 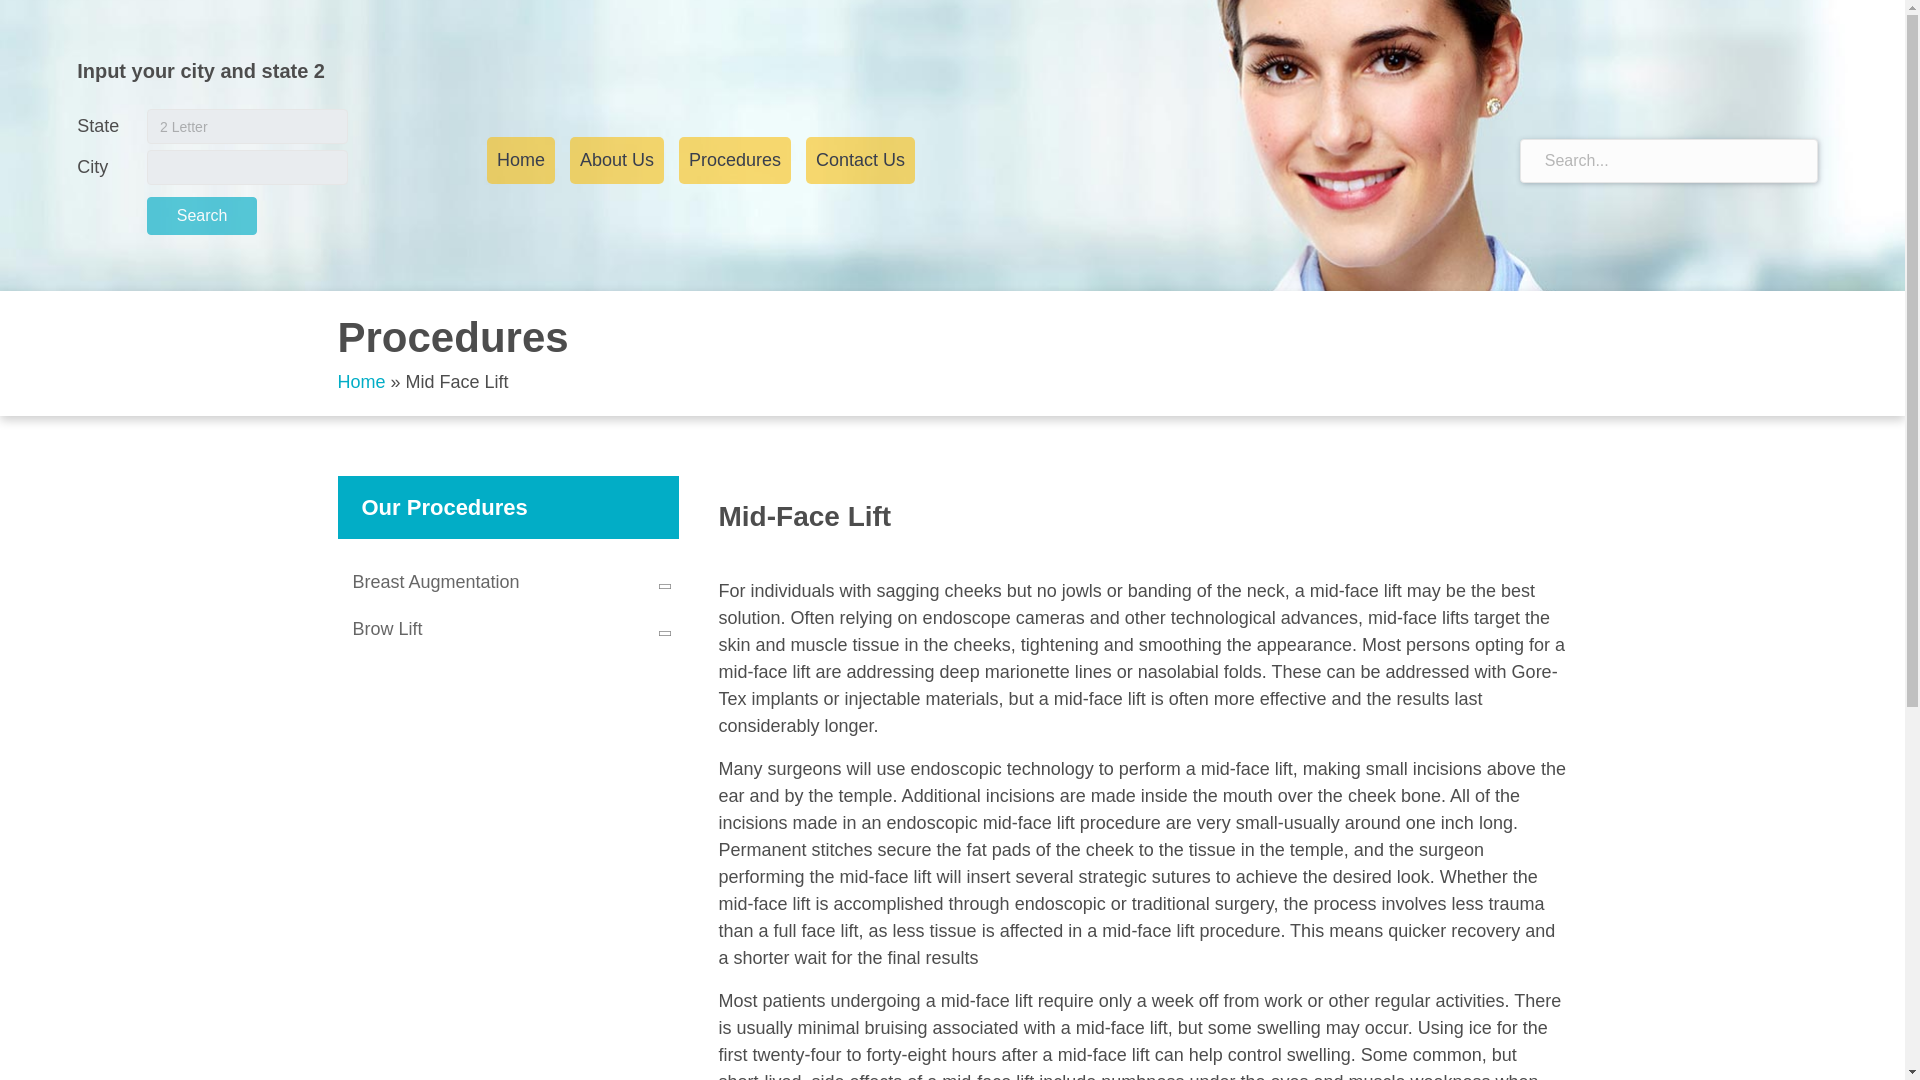 What do you see at coordinates (520, 160) in the screenshot?
I see `Home` at bounding box center [520, 160].